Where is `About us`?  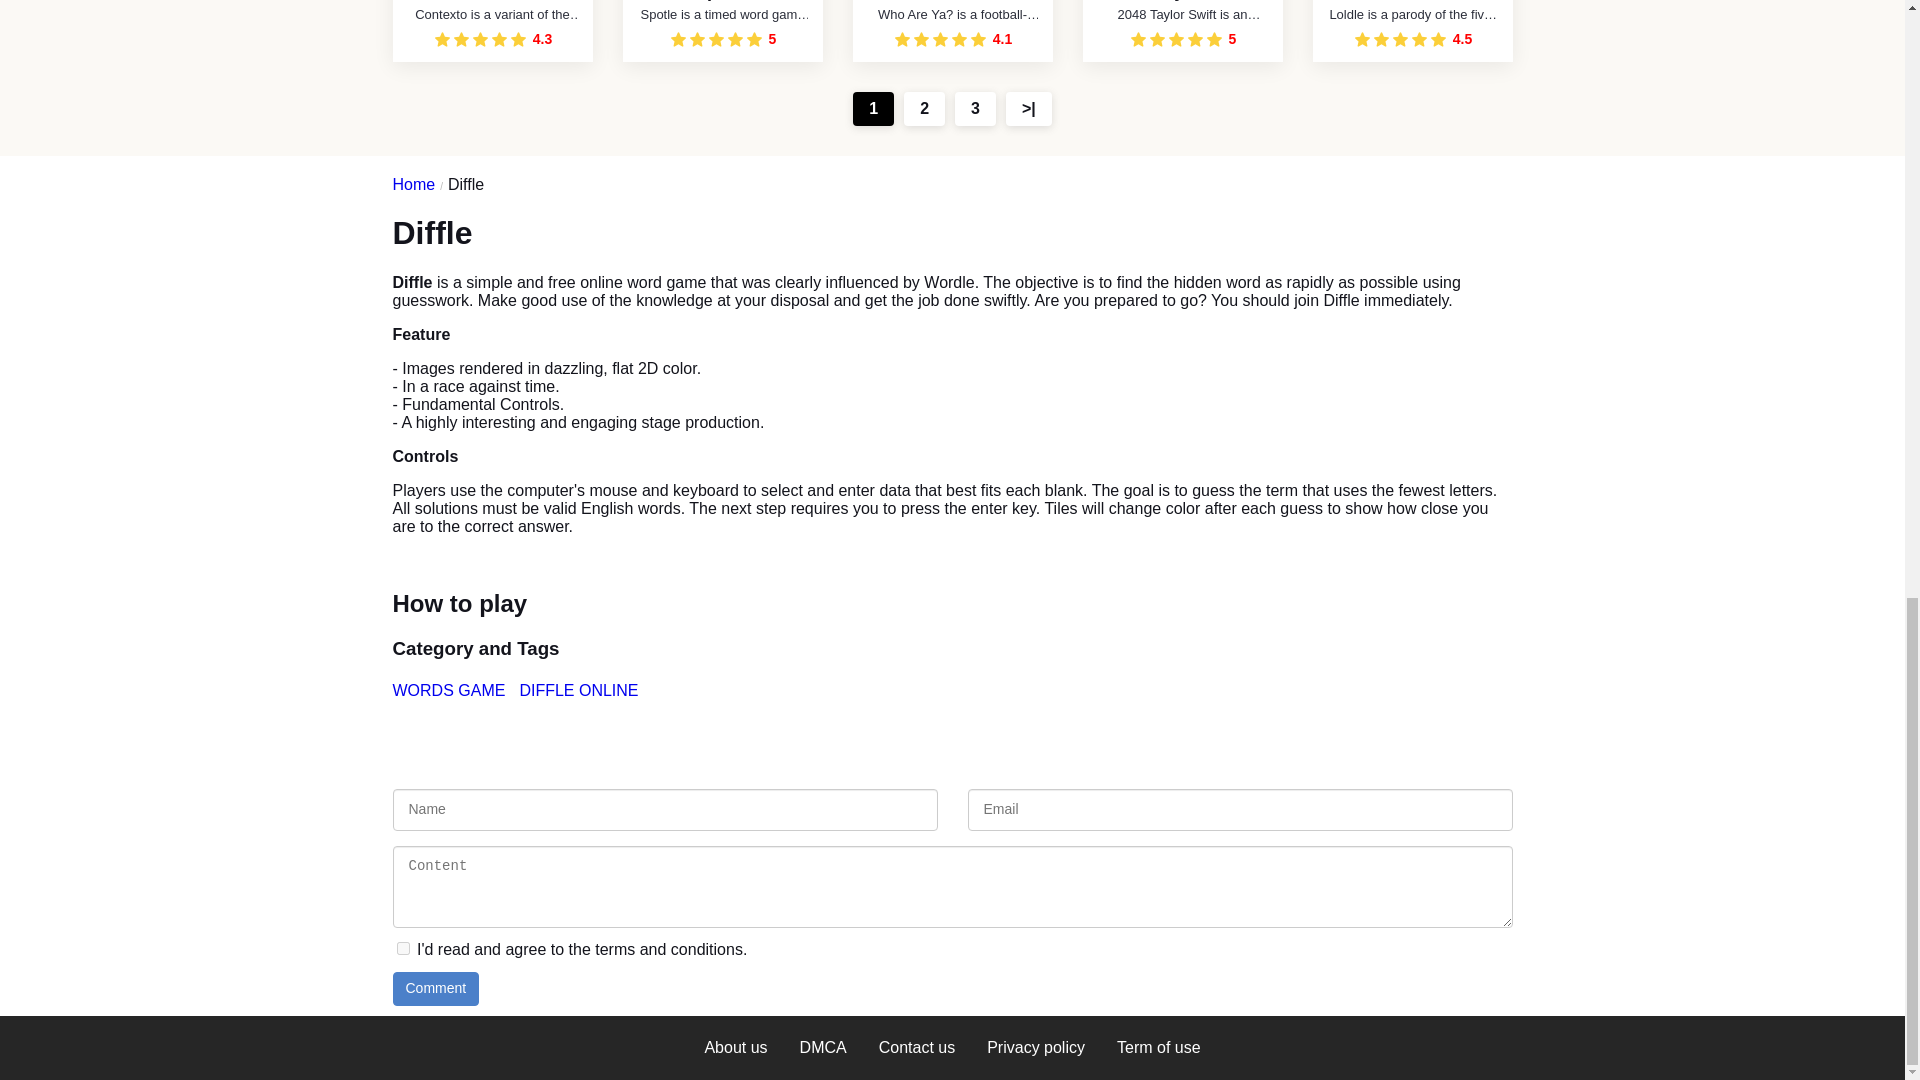
About us is located at coordinates (735, 1048).